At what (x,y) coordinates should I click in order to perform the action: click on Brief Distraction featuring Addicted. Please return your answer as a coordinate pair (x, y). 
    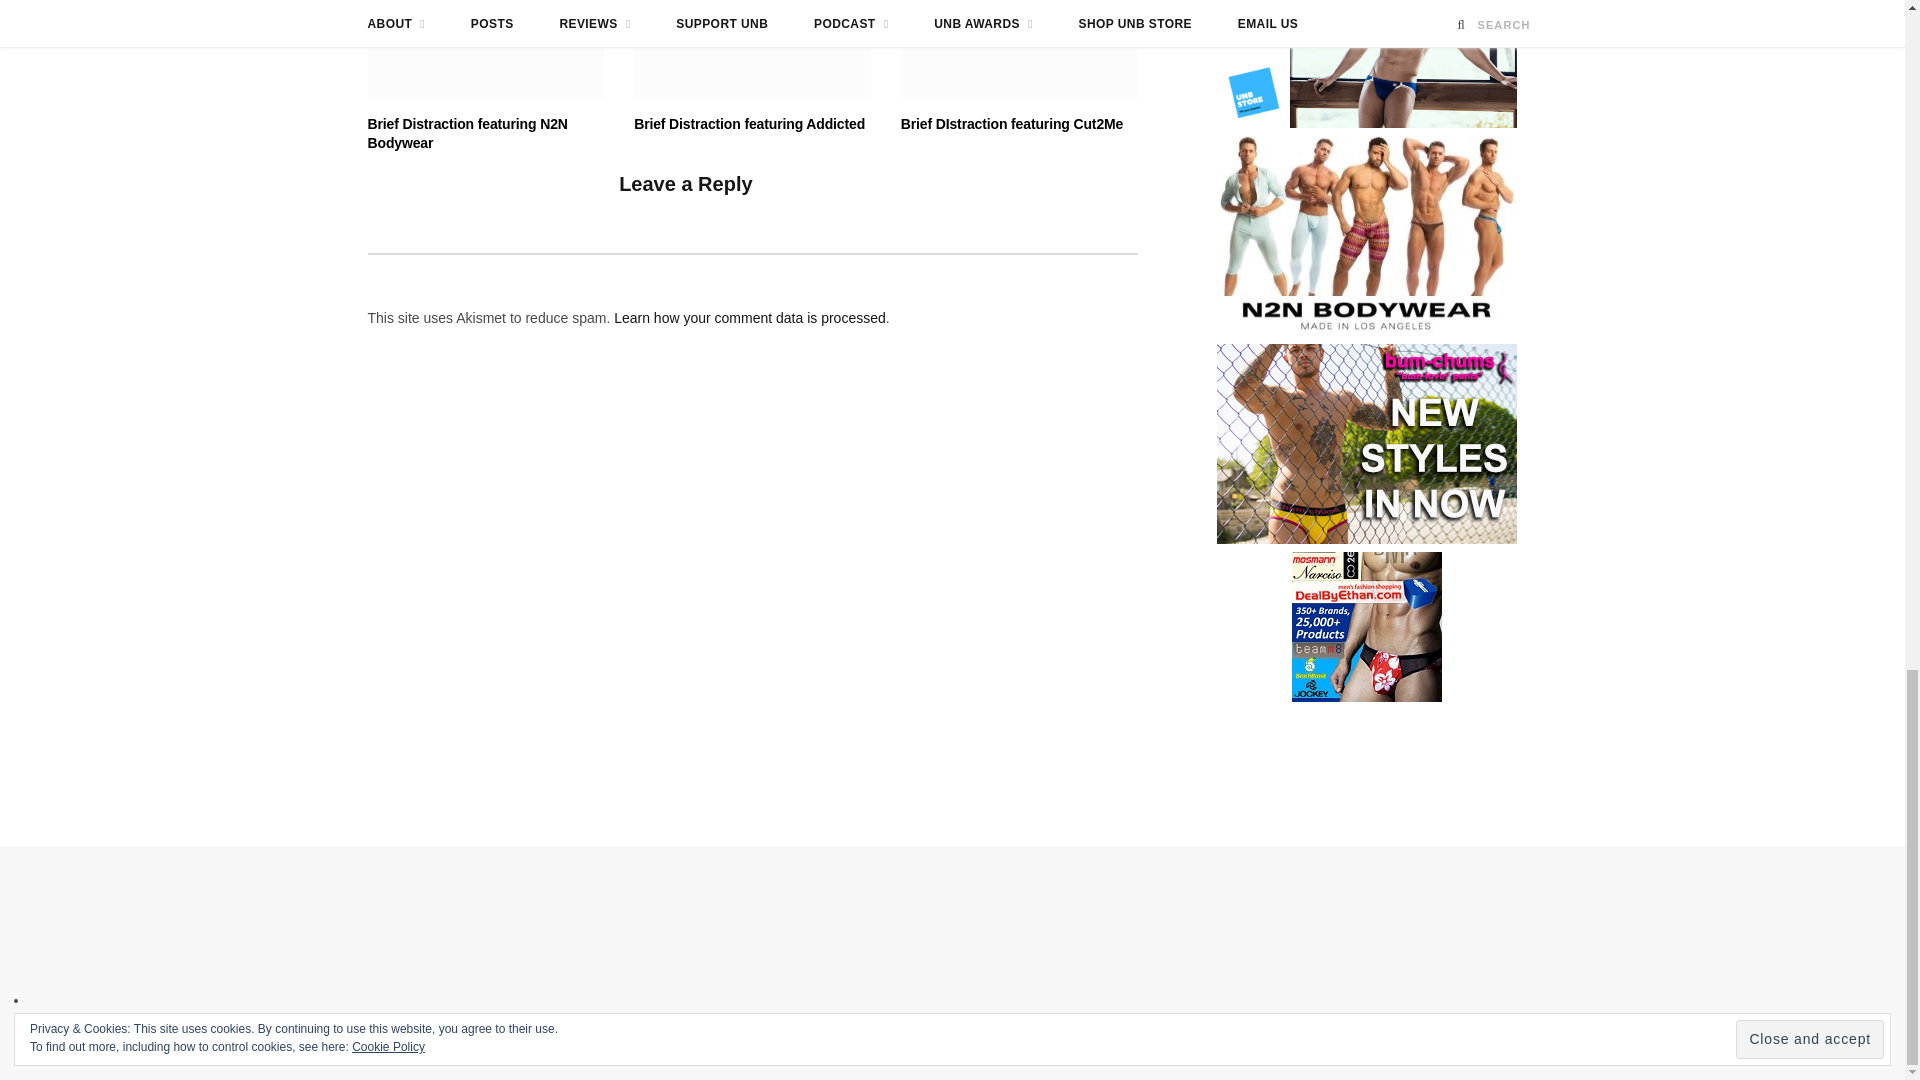
    Looking at the image, I should click on (752, 50).